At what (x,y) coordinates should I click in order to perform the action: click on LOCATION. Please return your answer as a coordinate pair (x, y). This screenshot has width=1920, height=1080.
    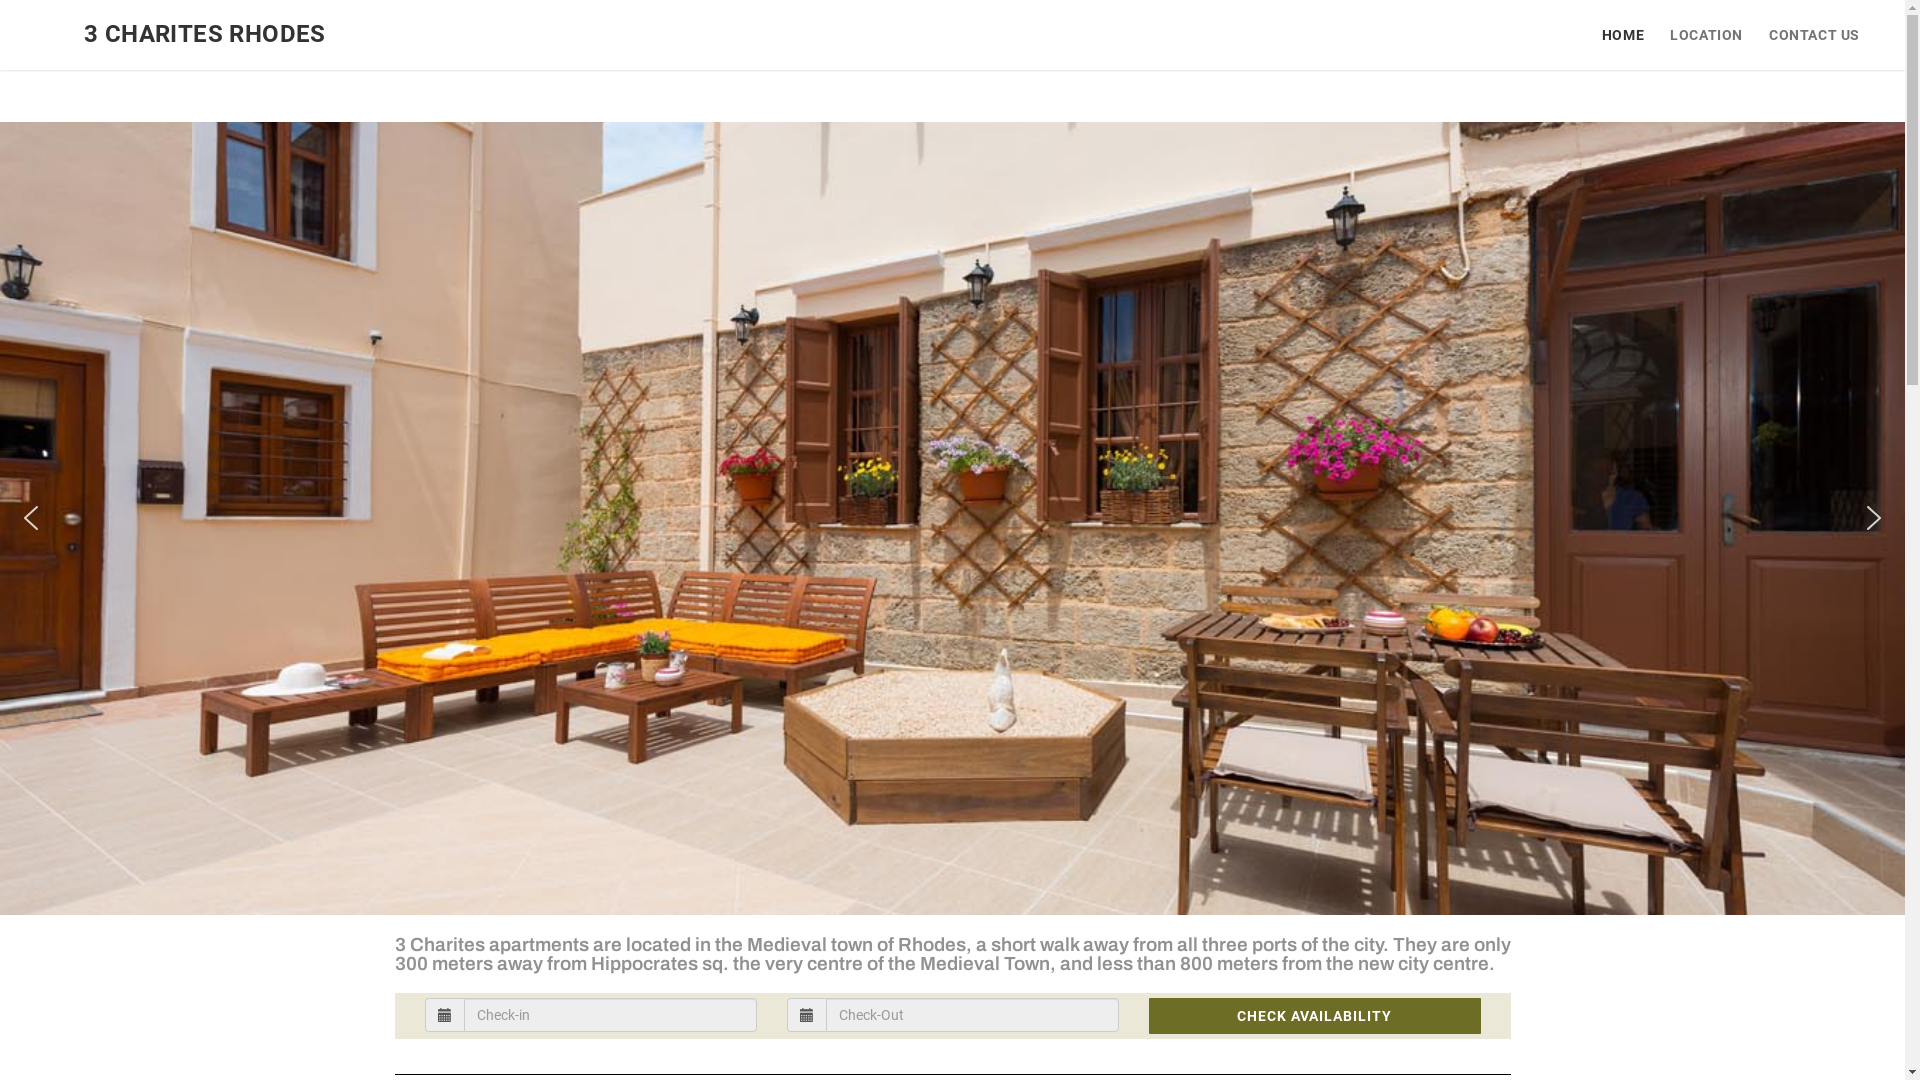
    Looking at the image, I should click on (1706, 36).